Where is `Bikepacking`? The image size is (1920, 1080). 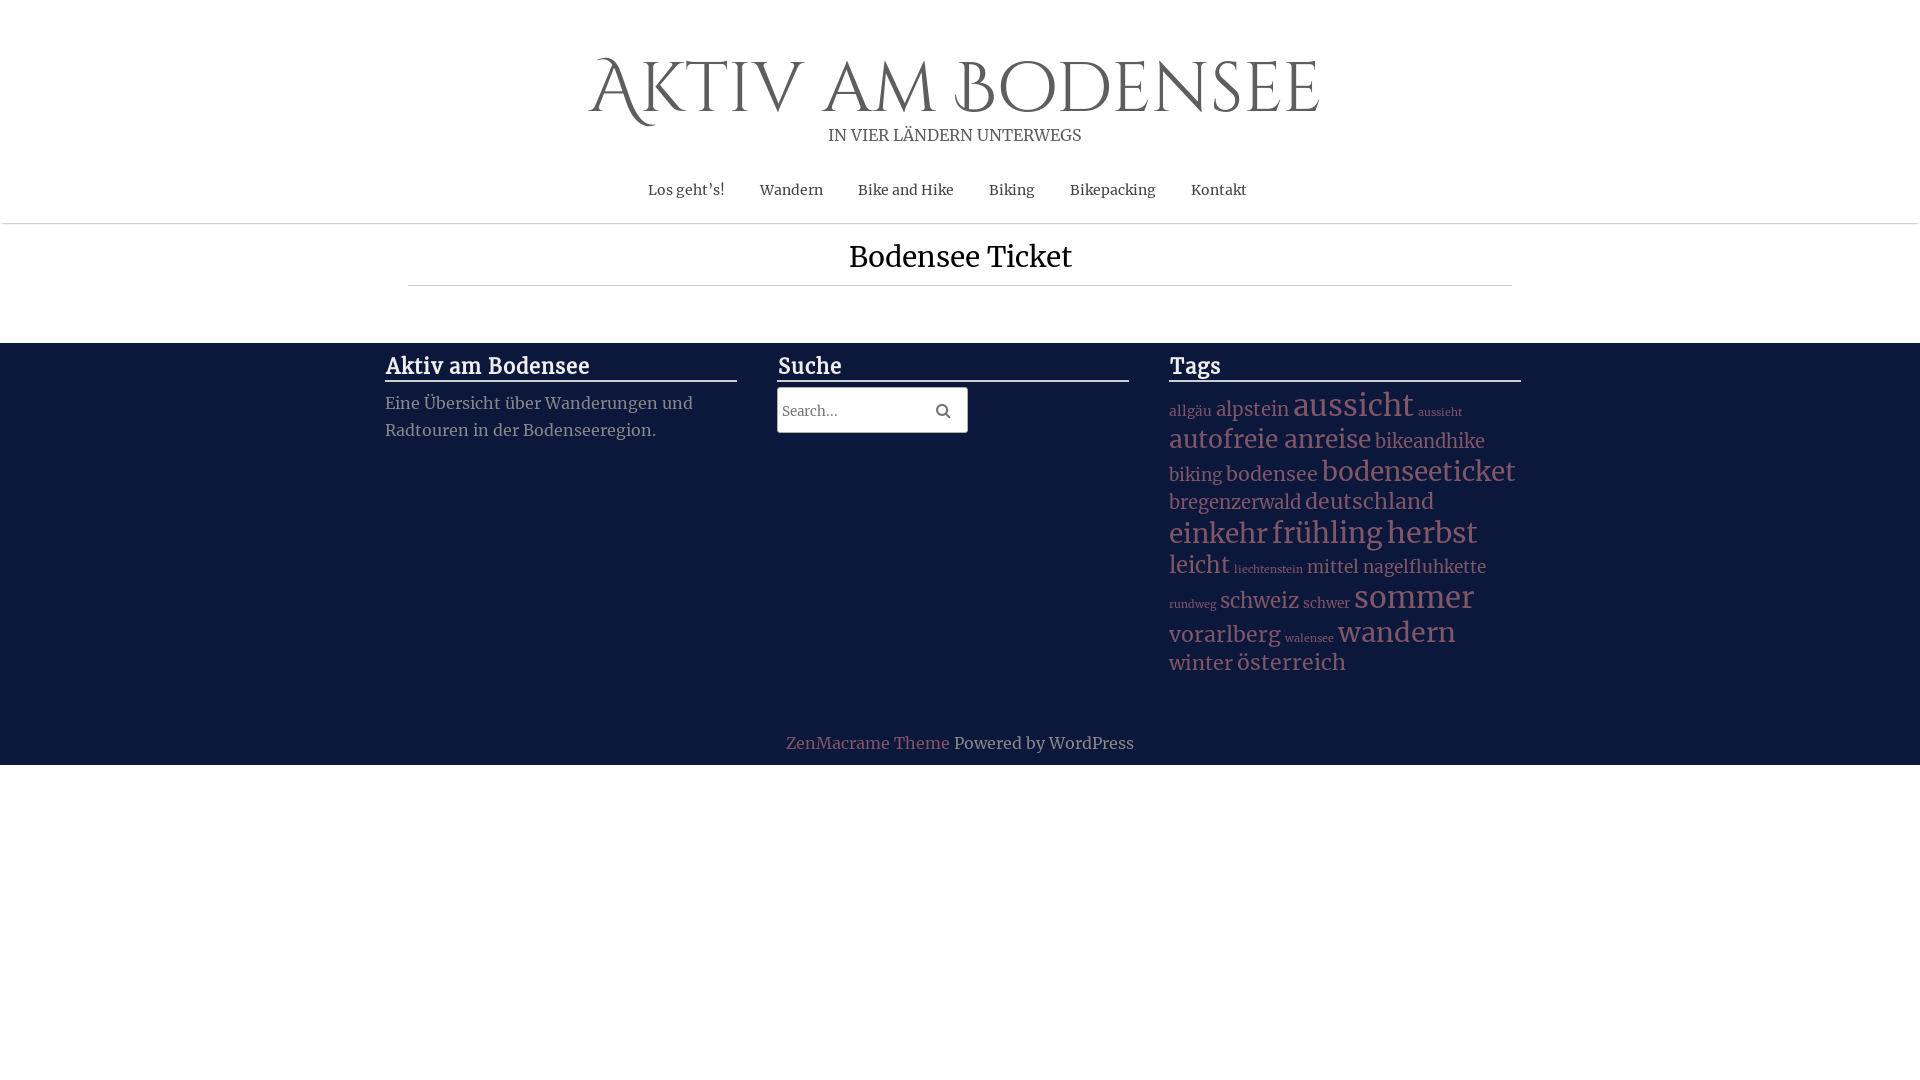 Bikepacking is located at coordinates (1113, 188).